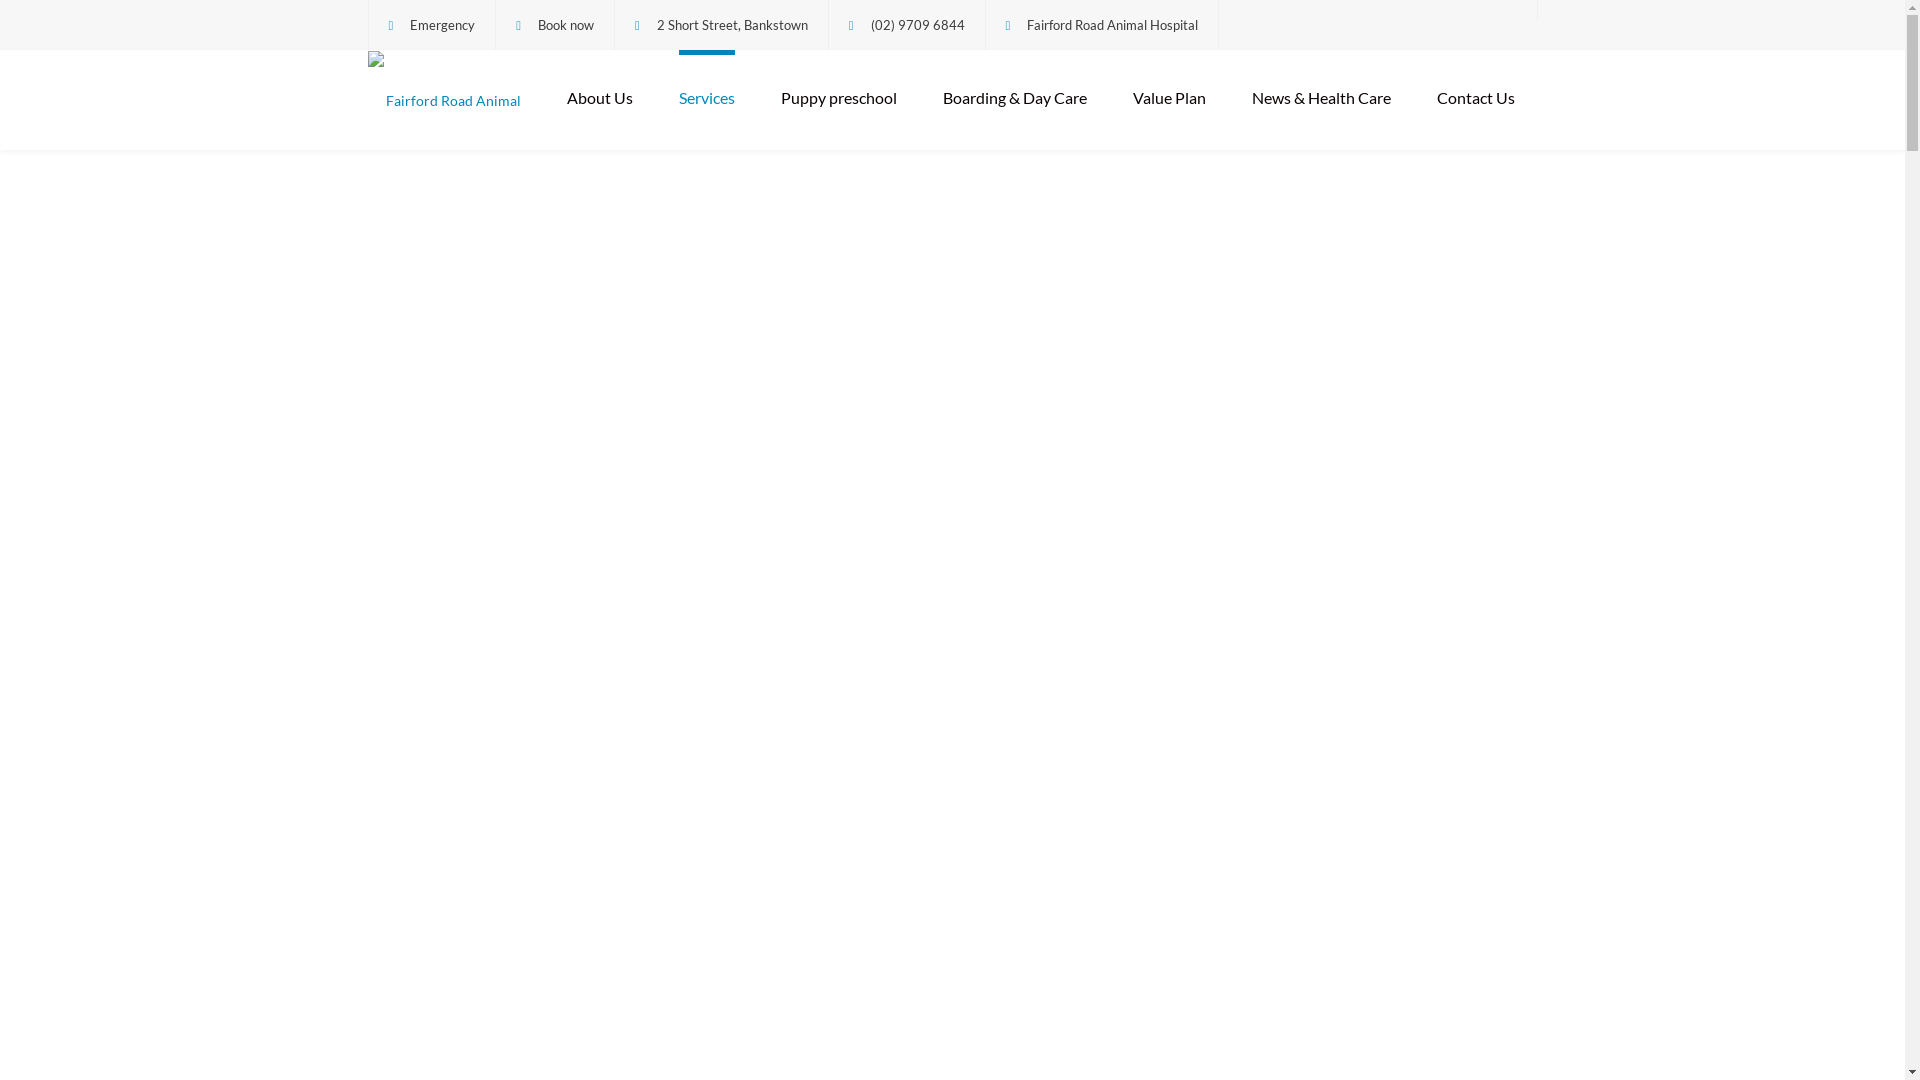 The height and width of the screenshot is (1080, 1920). Describe the element at coordinates (1475, 100) in the screenshot. I see `Contact Us` at that location.